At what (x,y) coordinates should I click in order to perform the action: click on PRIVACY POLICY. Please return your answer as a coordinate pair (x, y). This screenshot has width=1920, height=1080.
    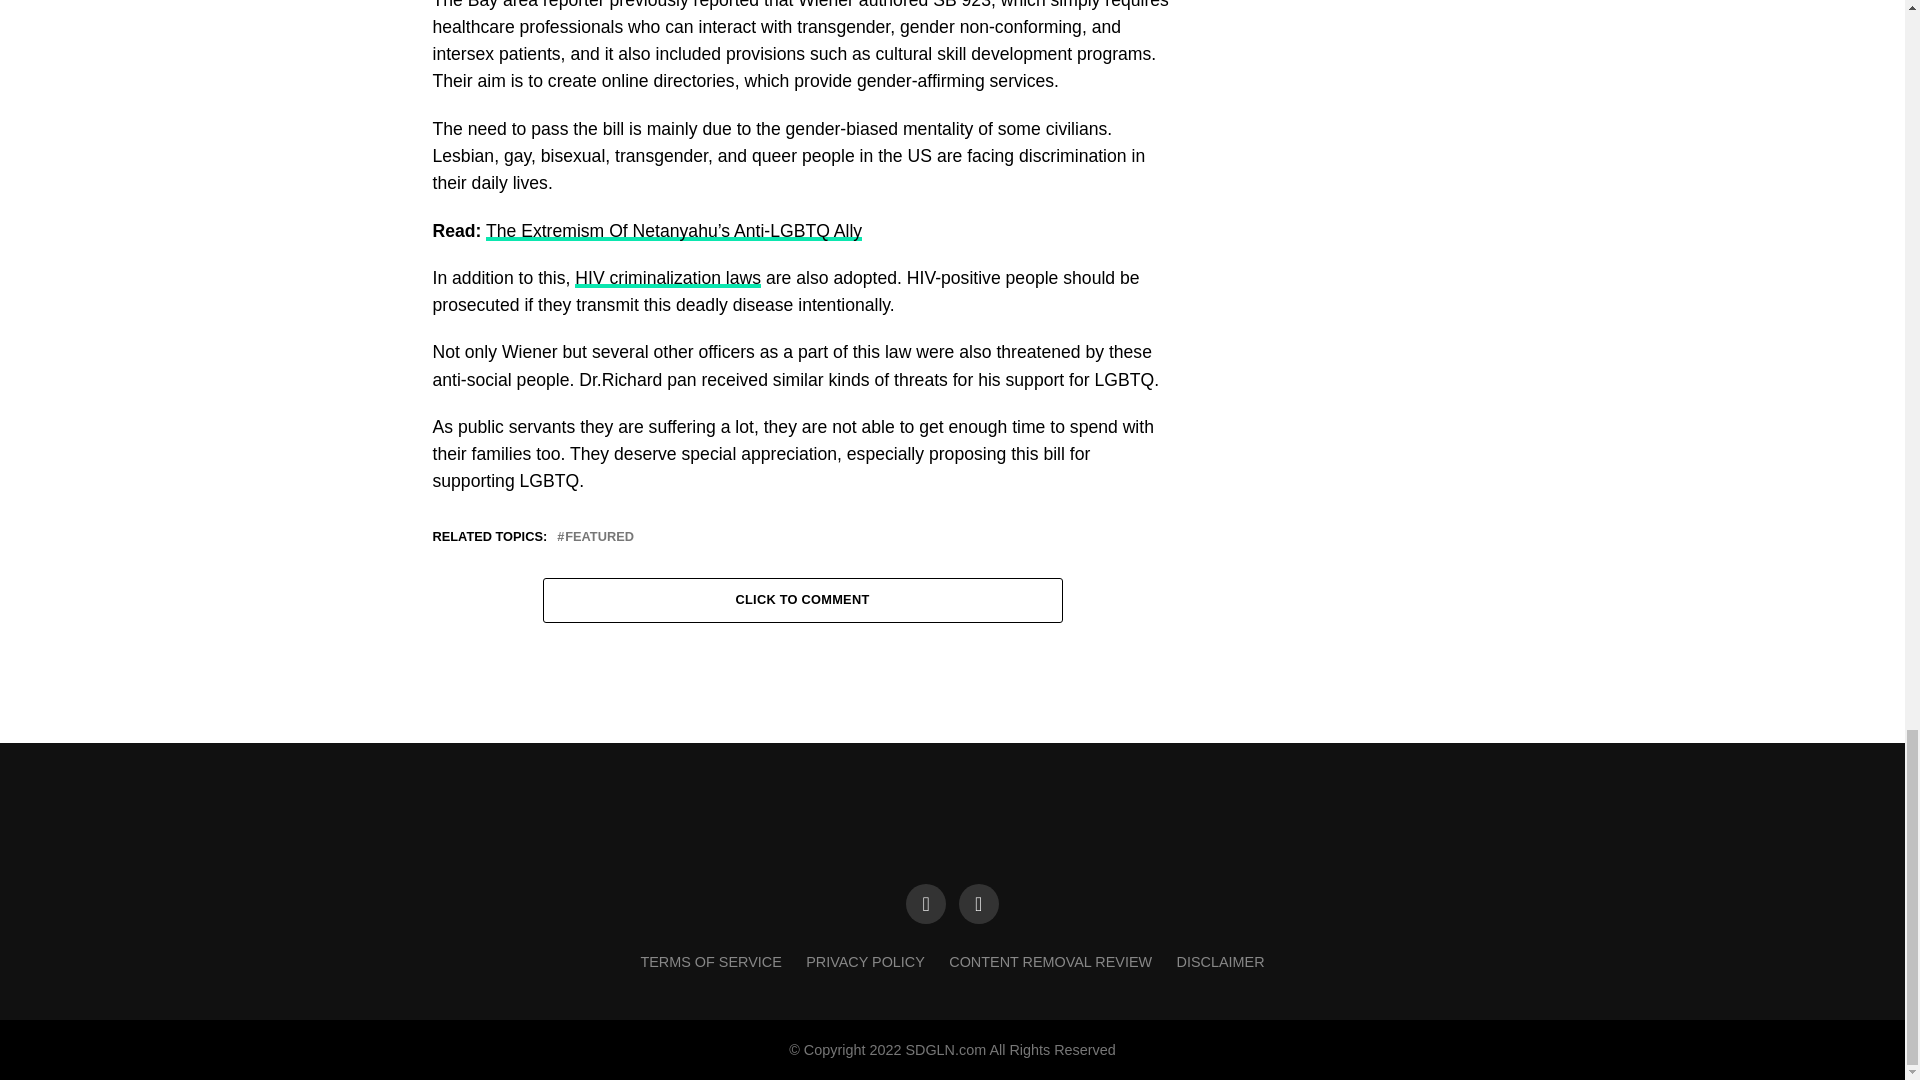
    Looking at the image, I should click on (866, 961).